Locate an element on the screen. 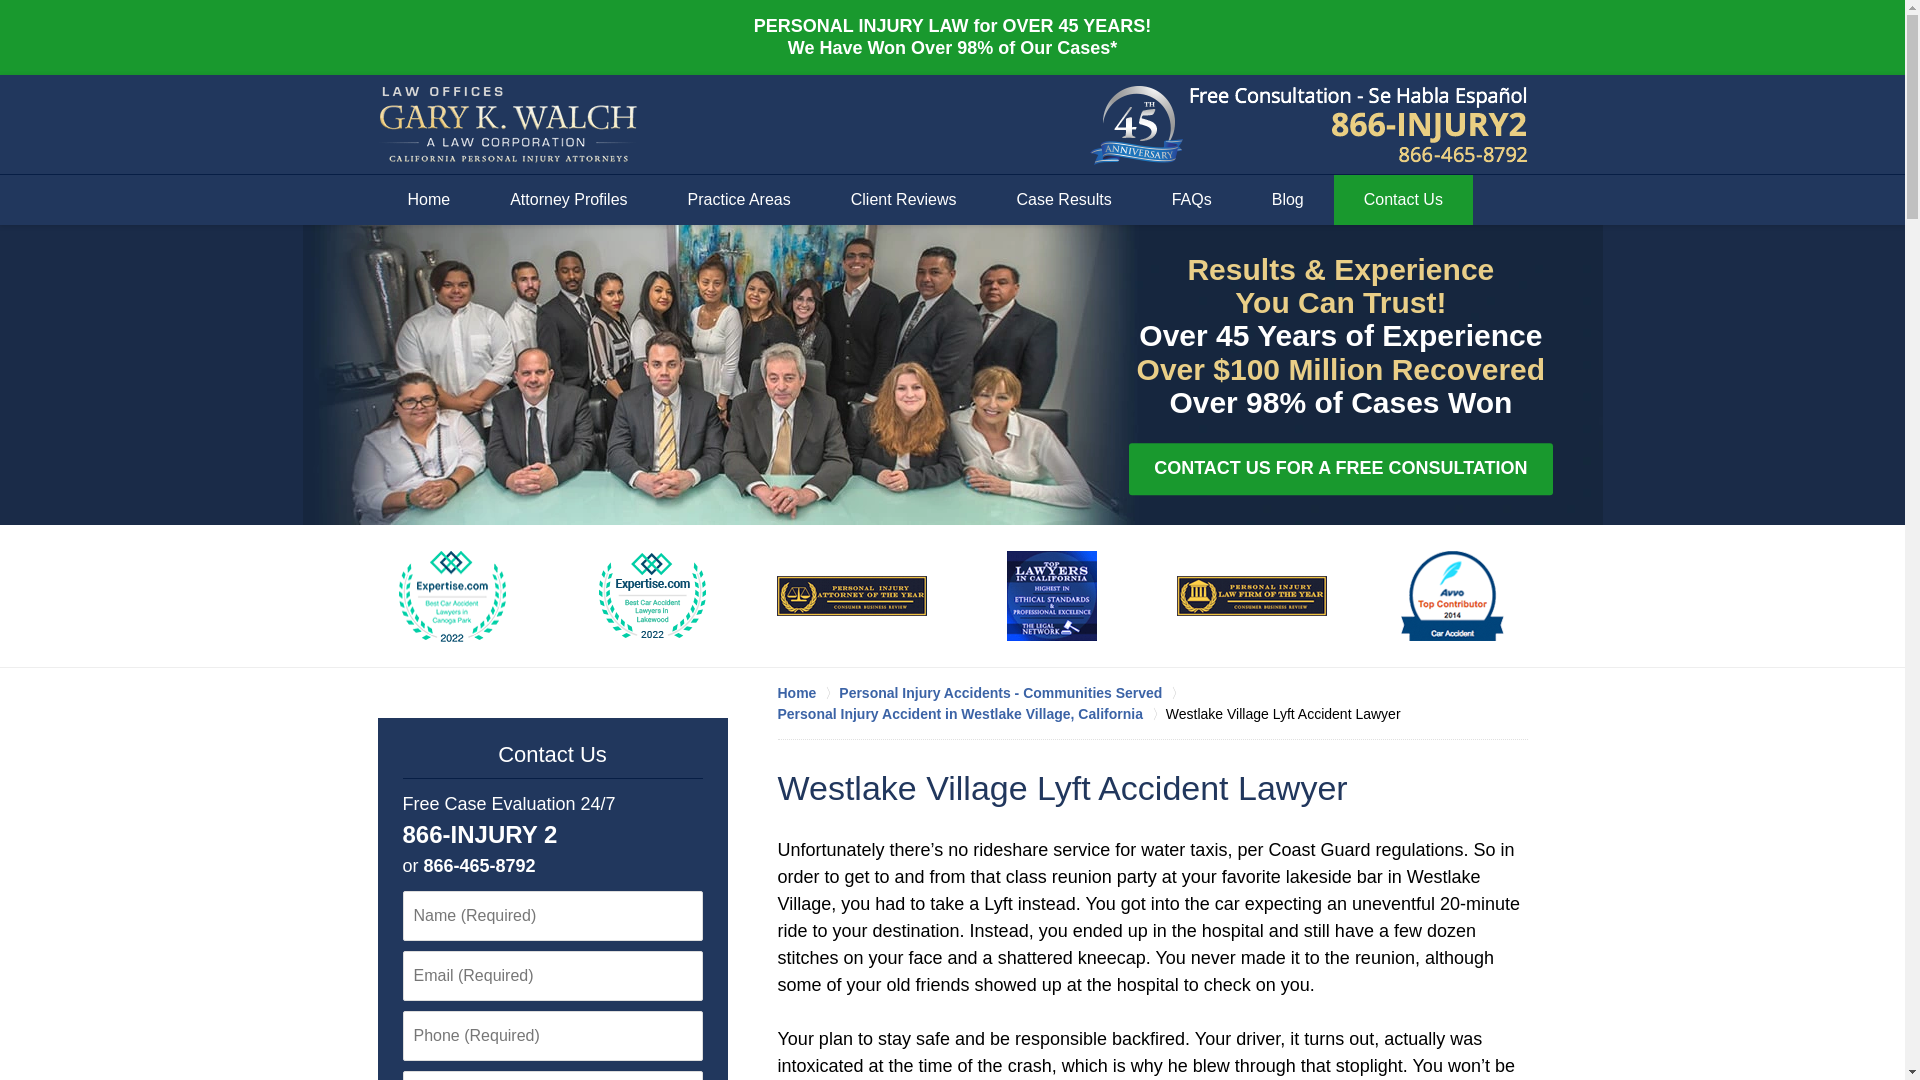 The height and width of the screenshot is (1080, 1920). Client Reviews is located at coordinates (904, 199).